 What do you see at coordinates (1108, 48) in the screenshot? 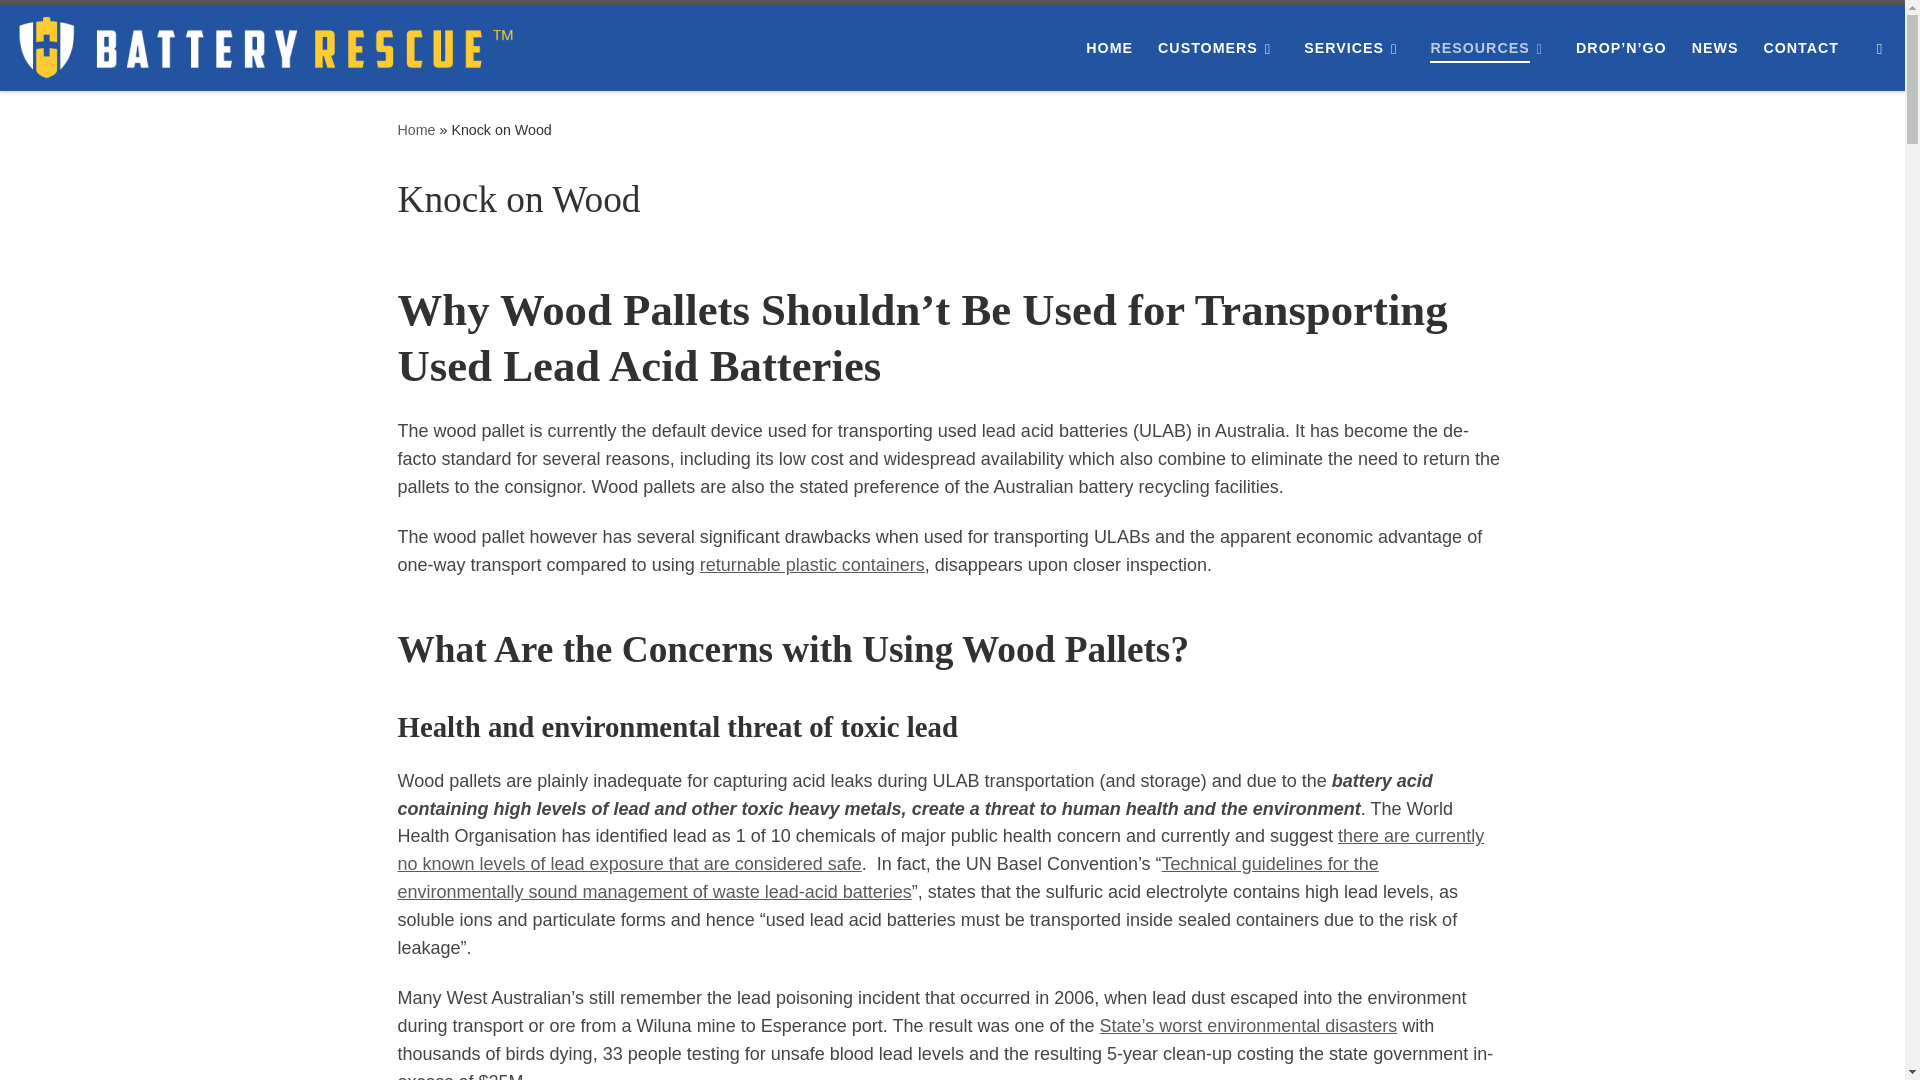
I see `HOME` at bounding box center [1108, 48].